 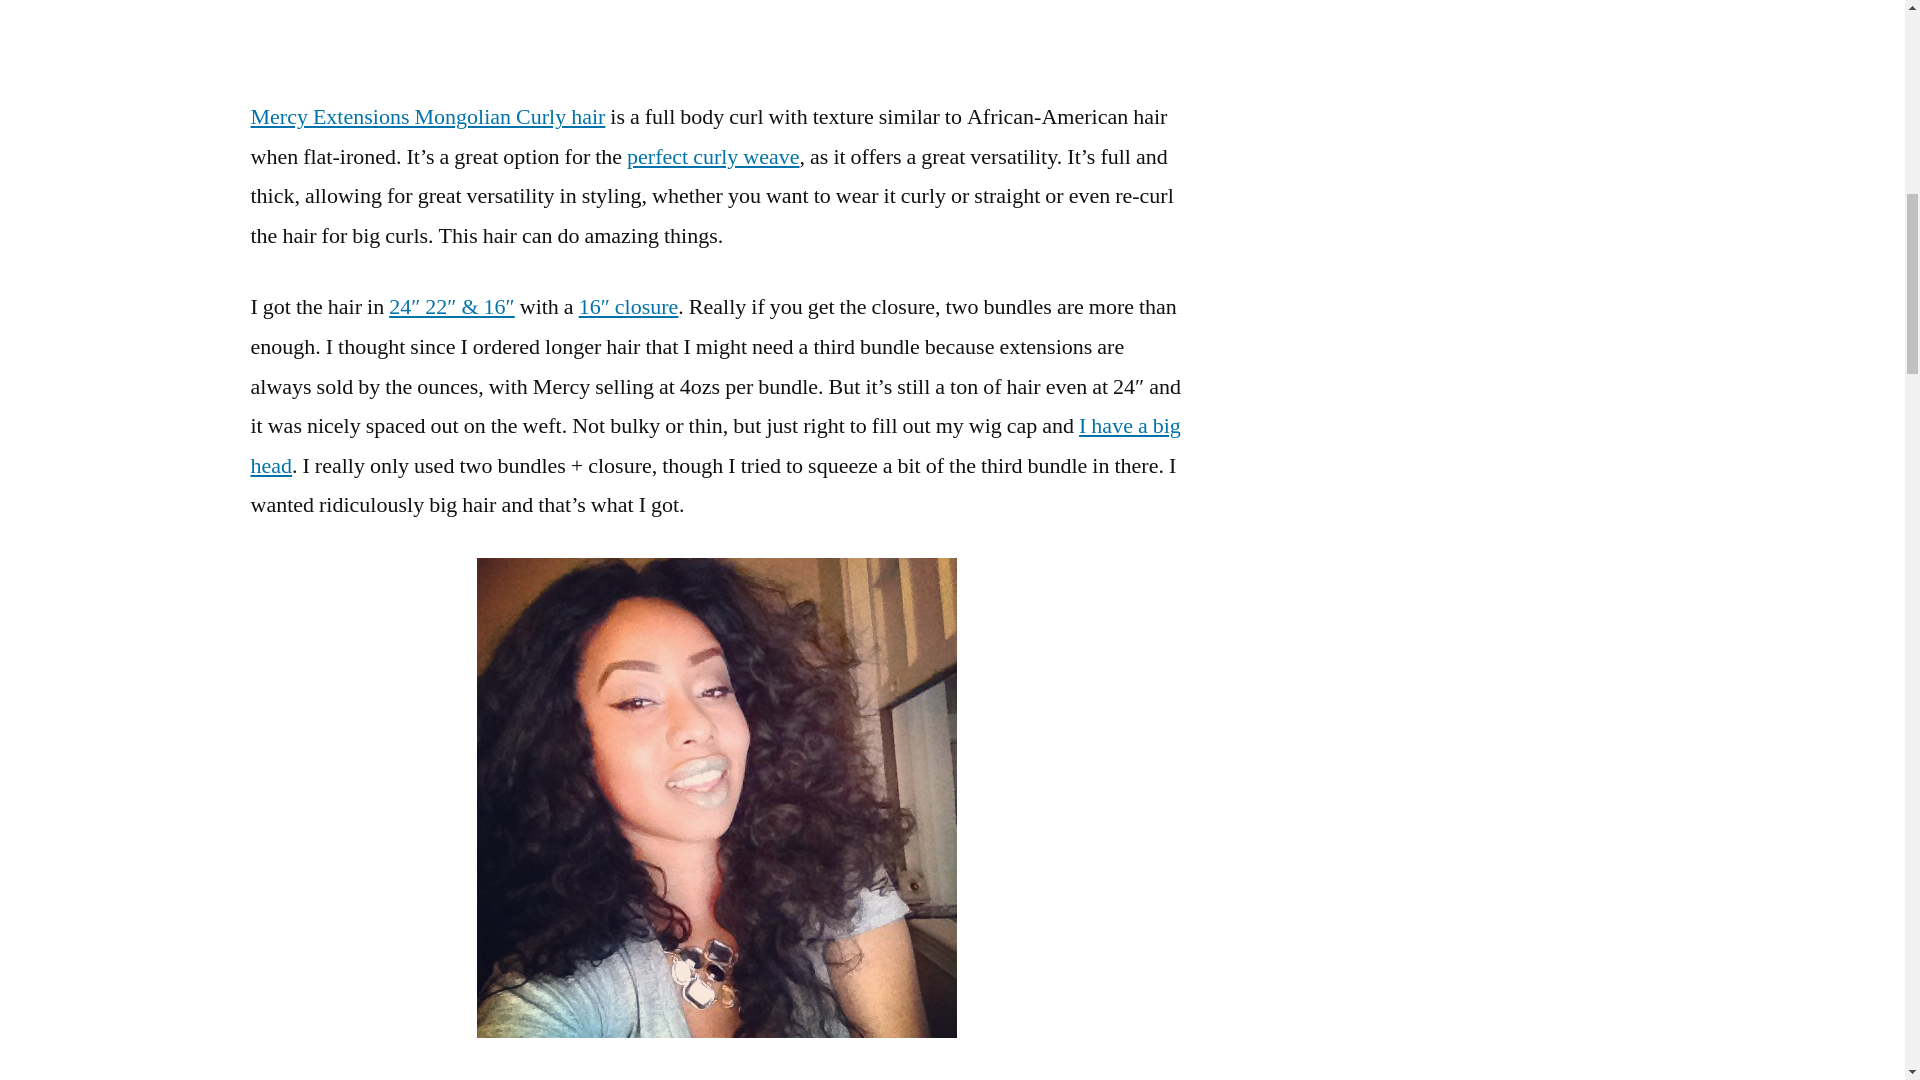 What do you see at coordinates (712, 156) in the screenshot?
I see `perfect curly weave` at bounding box center [712, 156].